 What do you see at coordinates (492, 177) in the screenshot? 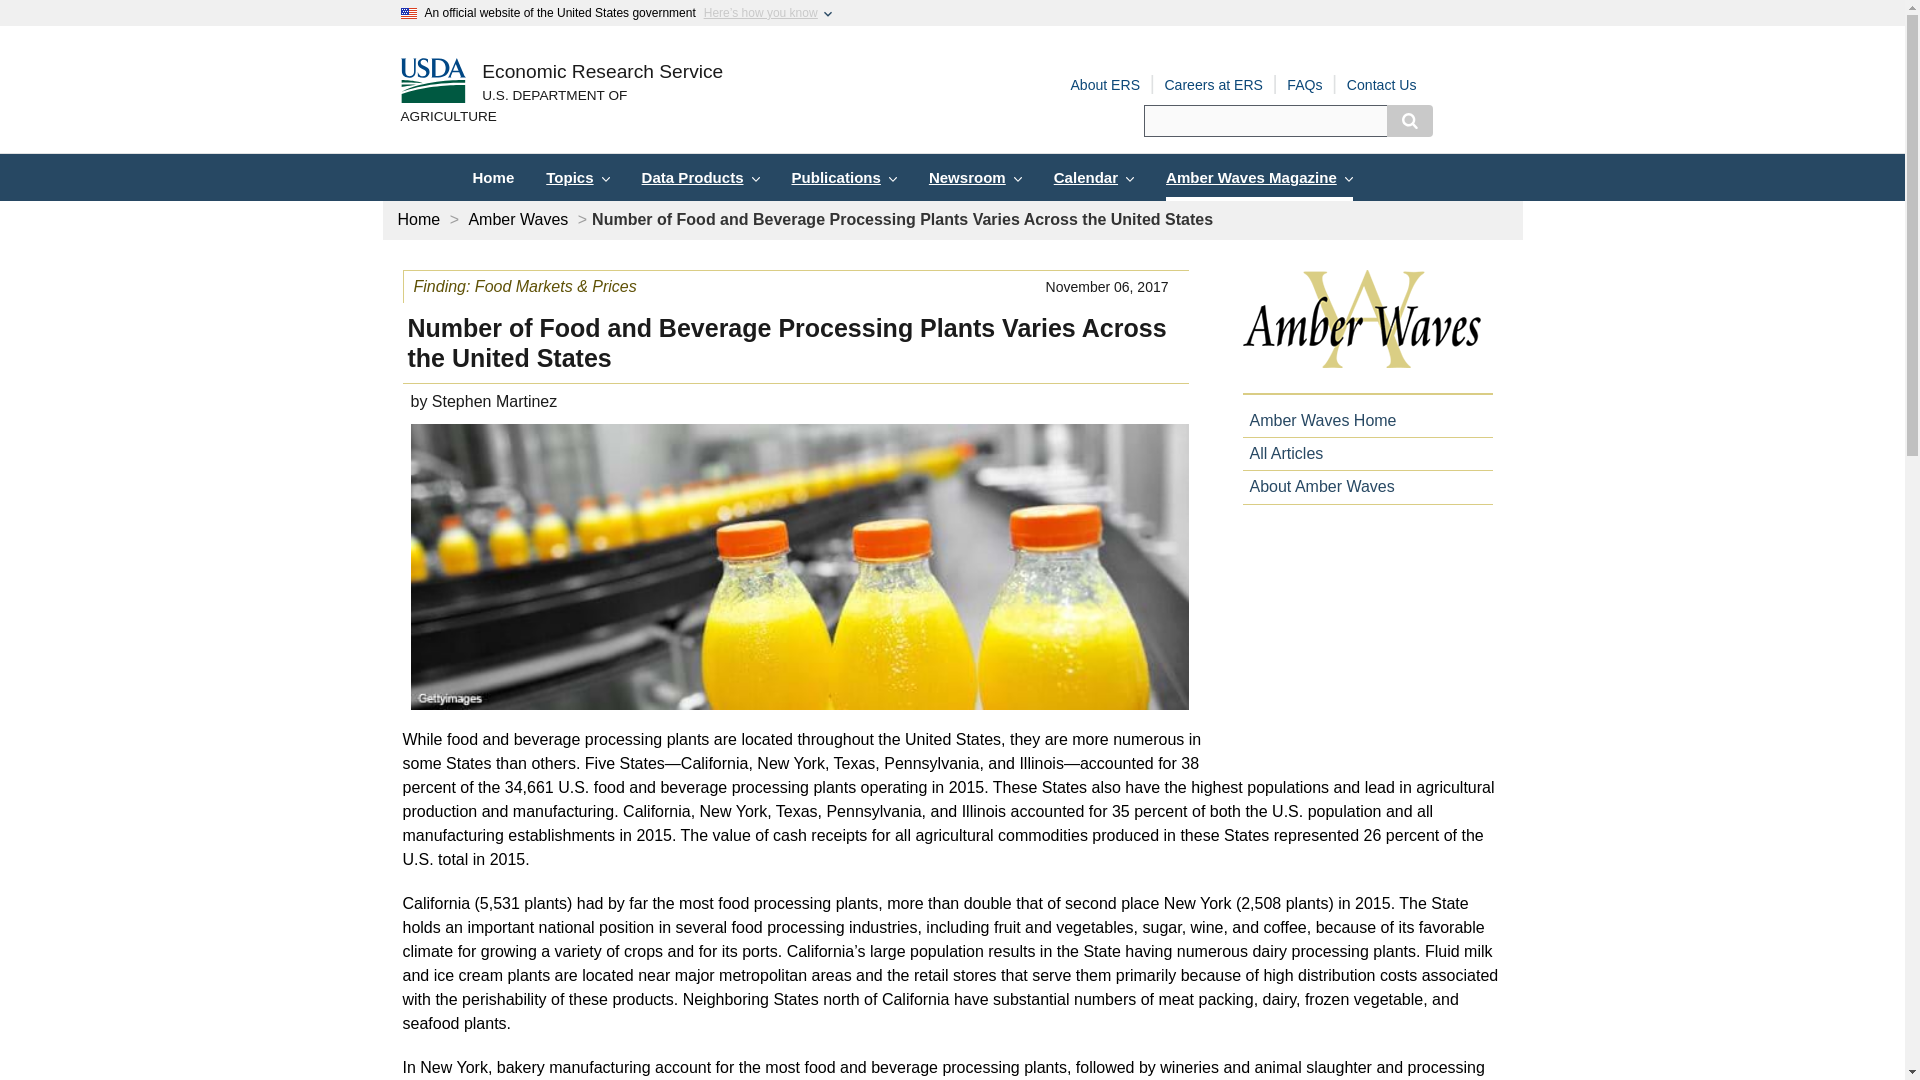
I see `Home` at bounding box center [492, 177].